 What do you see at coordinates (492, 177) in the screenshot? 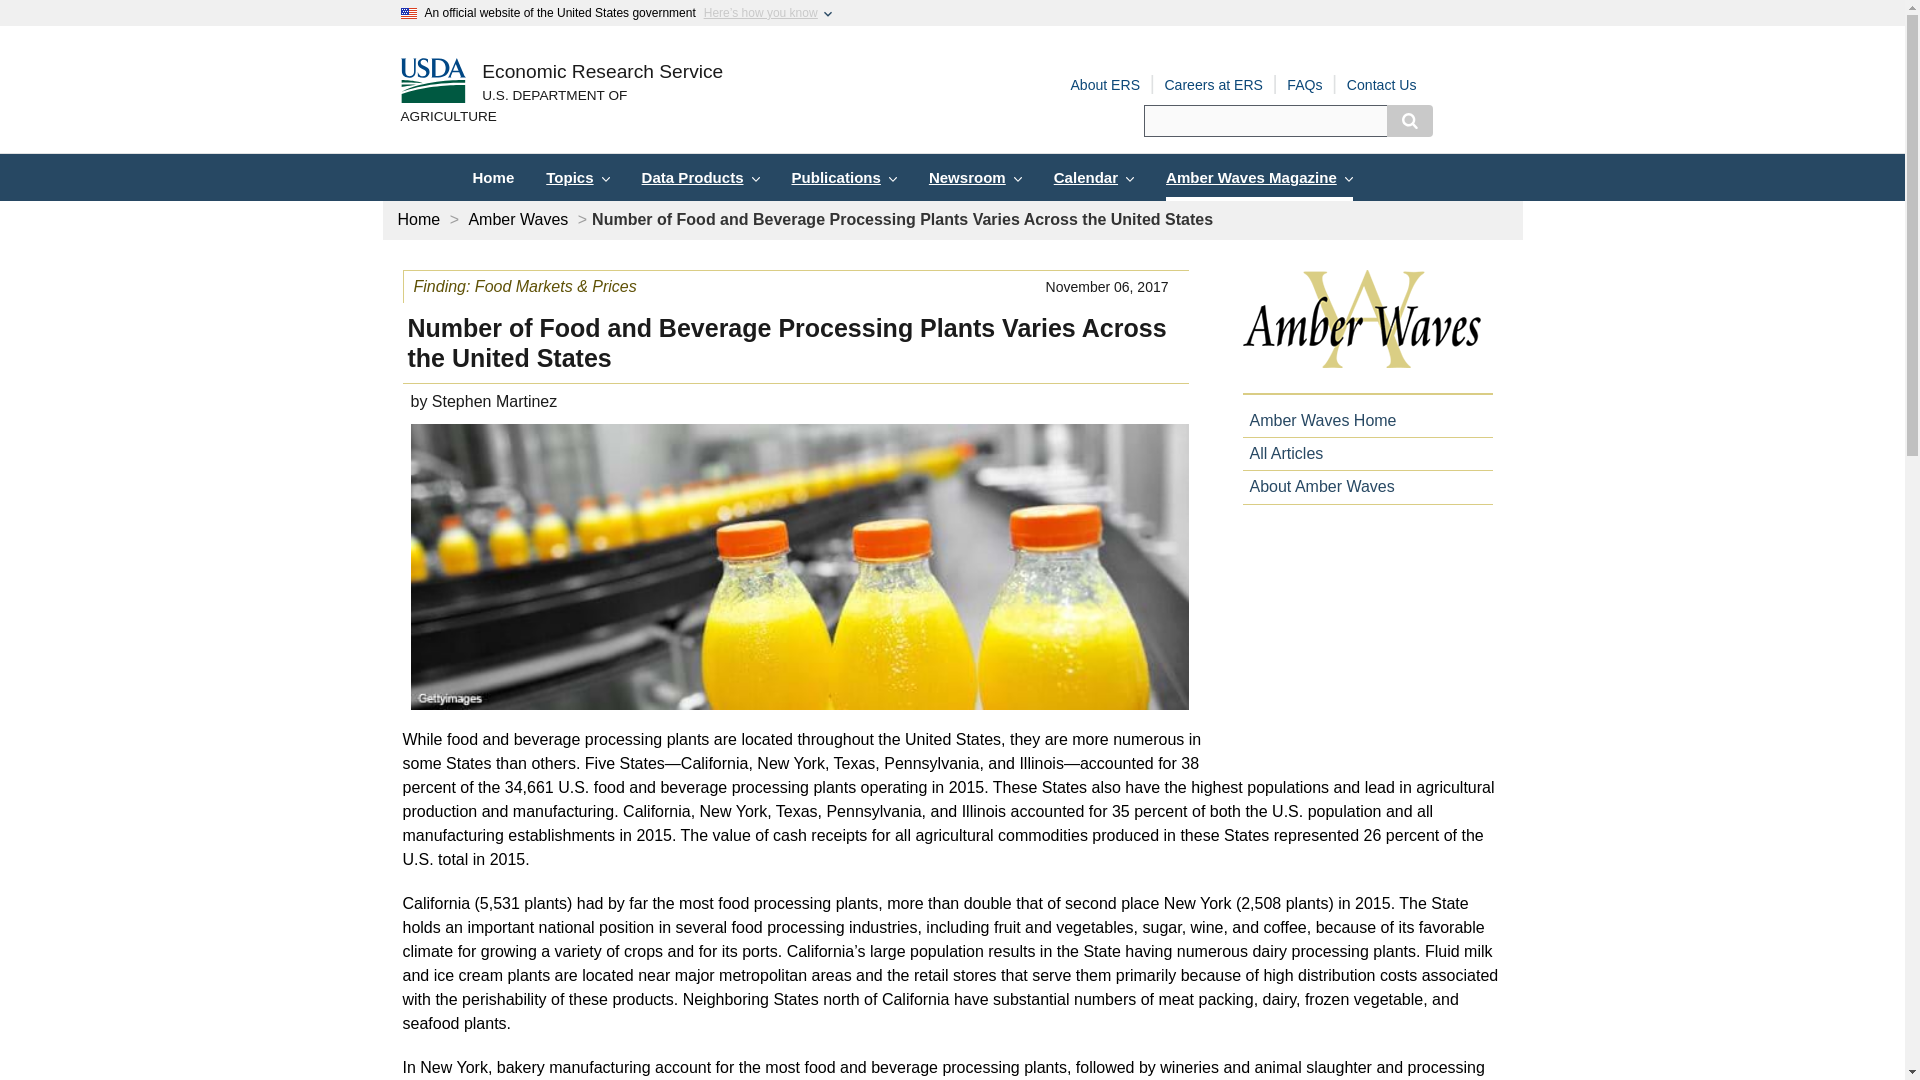
I see `Home` at bounding box center [492, 177].